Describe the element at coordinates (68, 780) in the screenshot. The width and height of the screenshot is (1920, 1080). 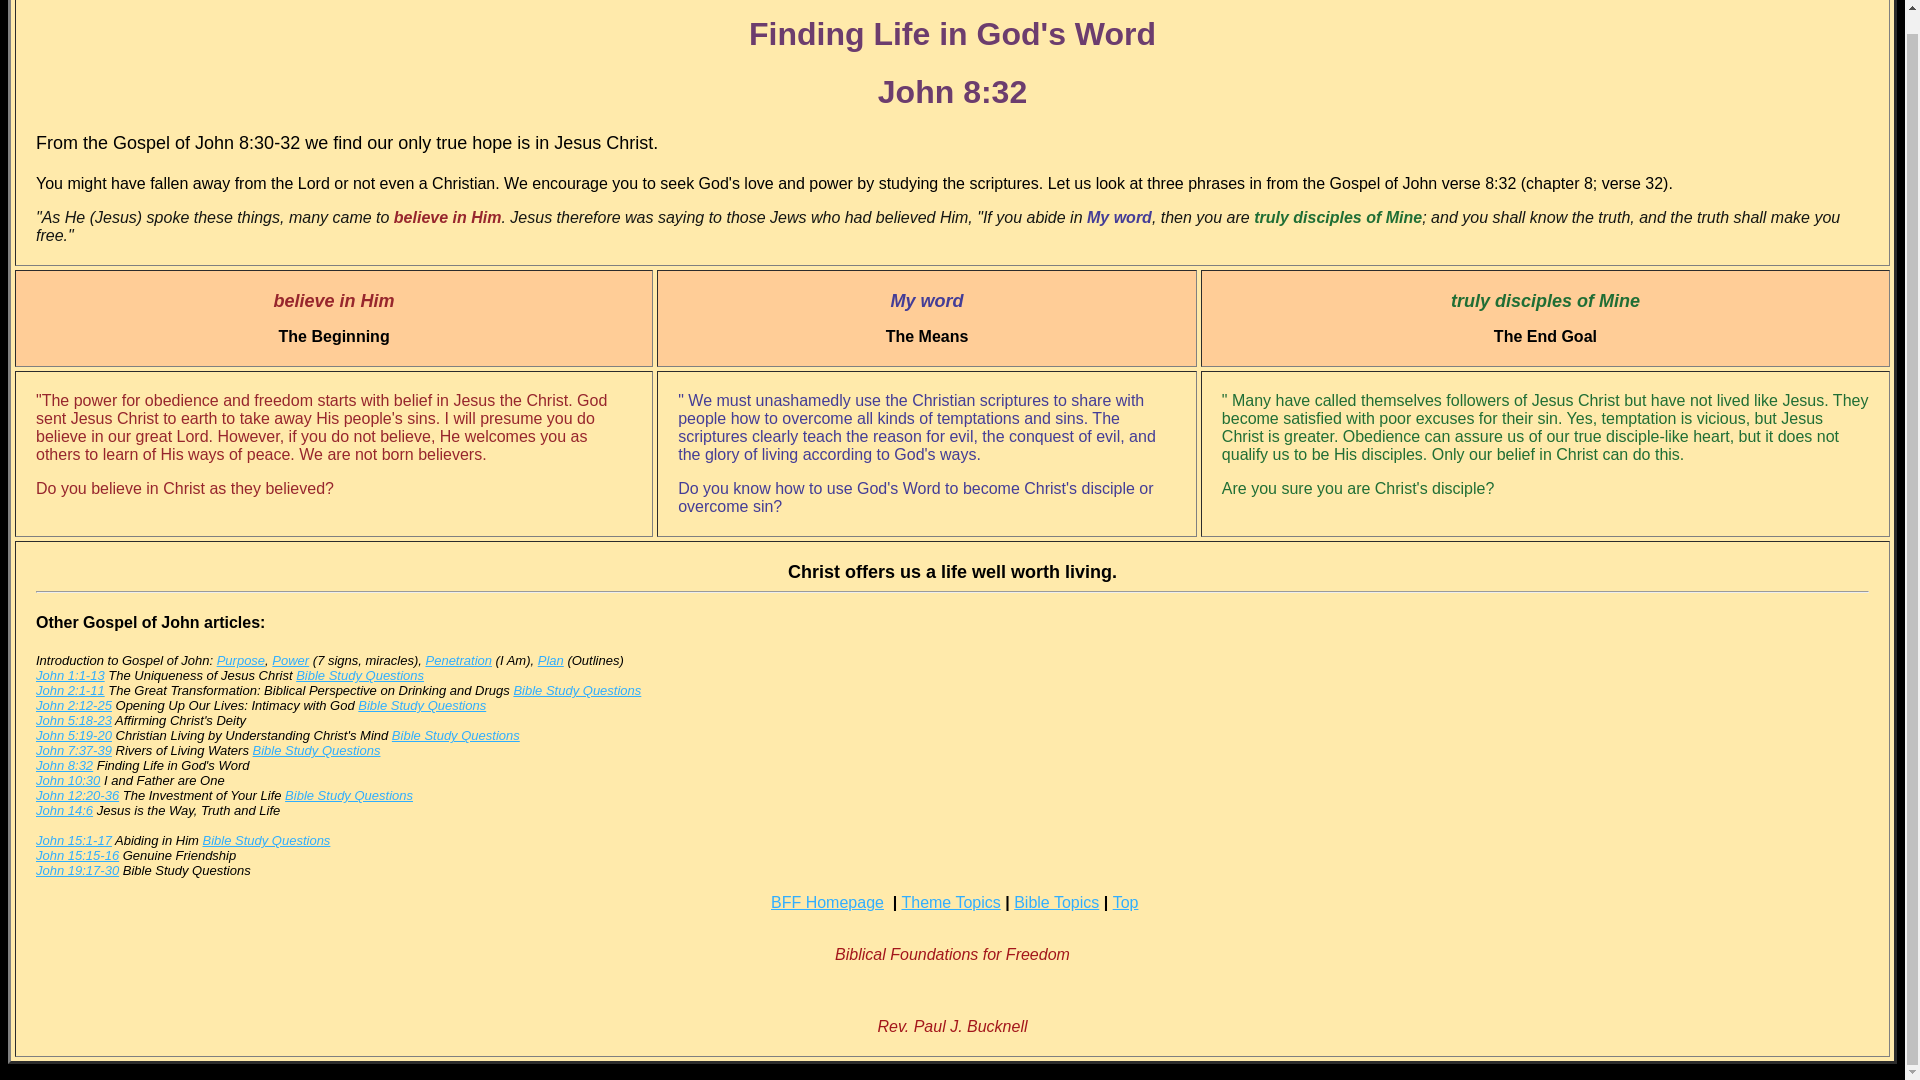
I see `John 10:30 I and Father are One` at that location.